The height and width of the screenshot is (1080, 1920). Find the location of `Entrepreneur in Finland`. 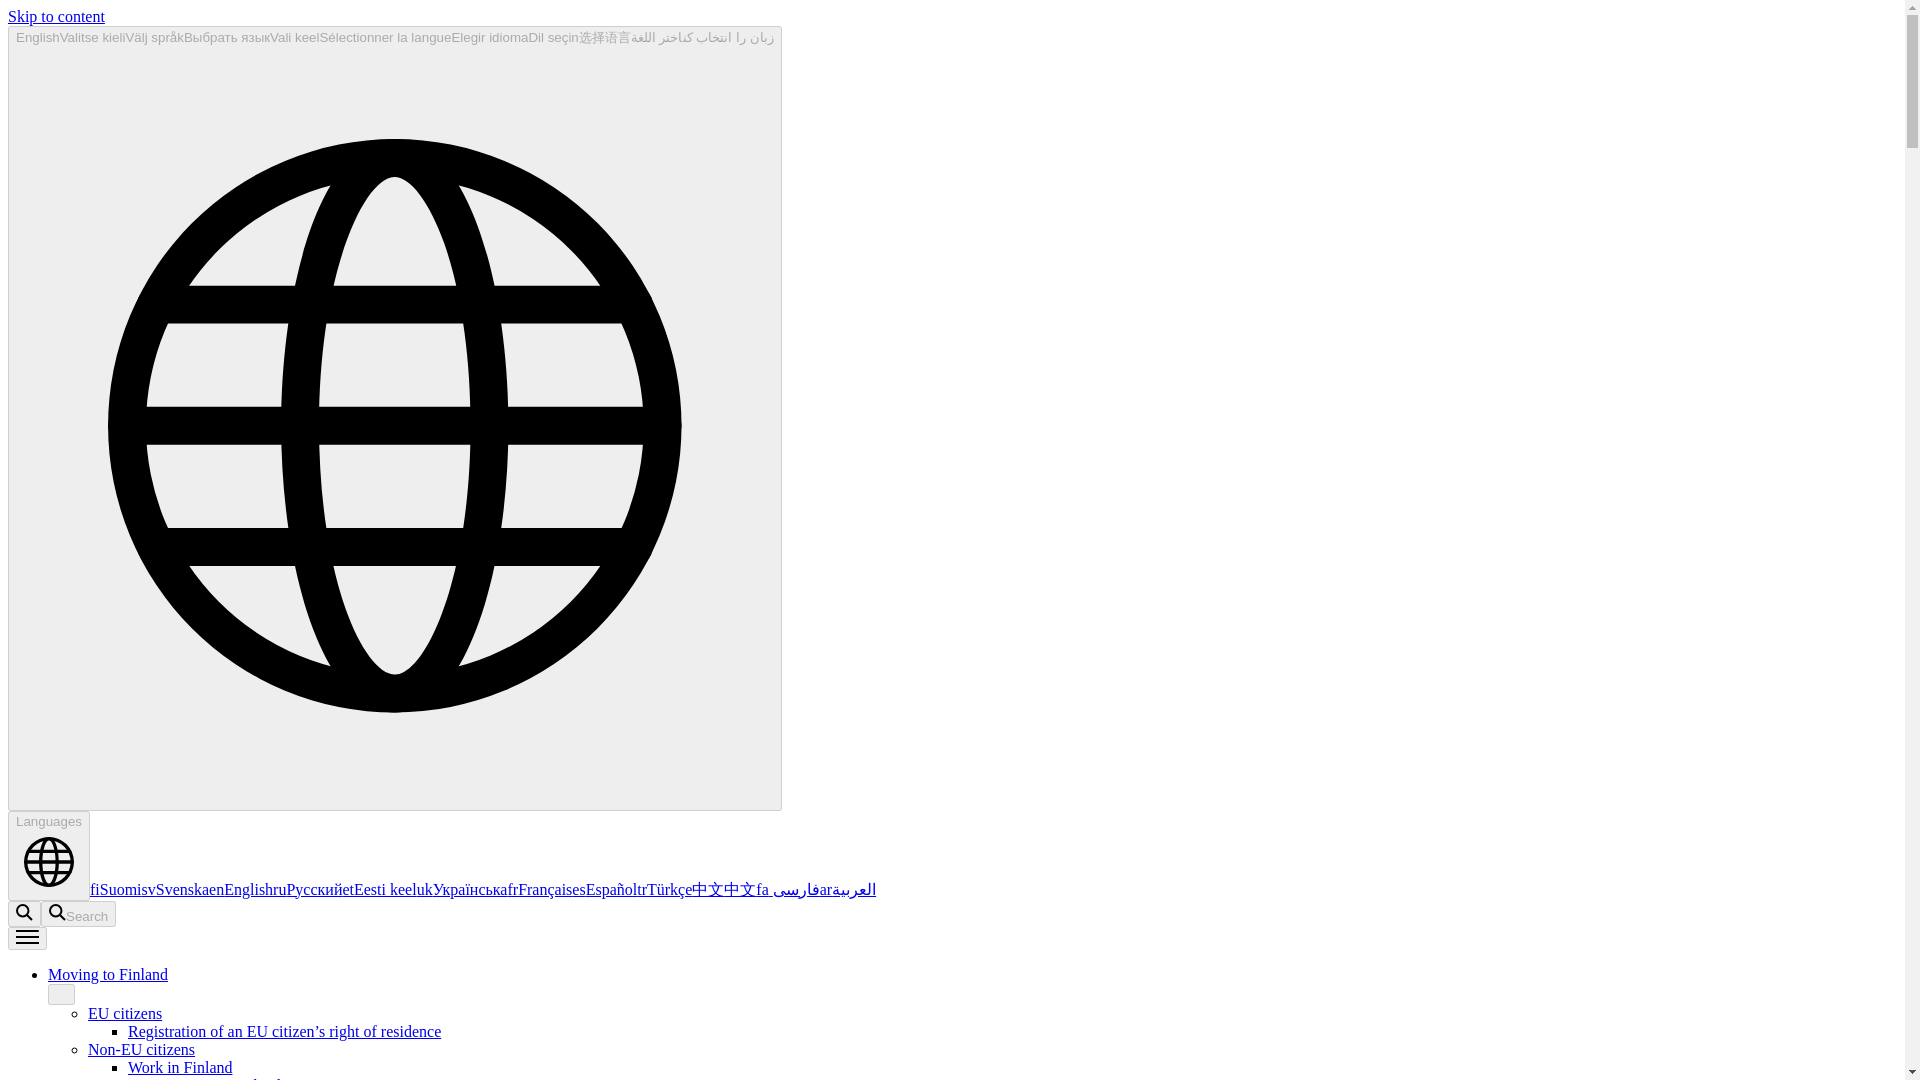

Entrepreneur in Finland is located at coordinates (204, 1078).